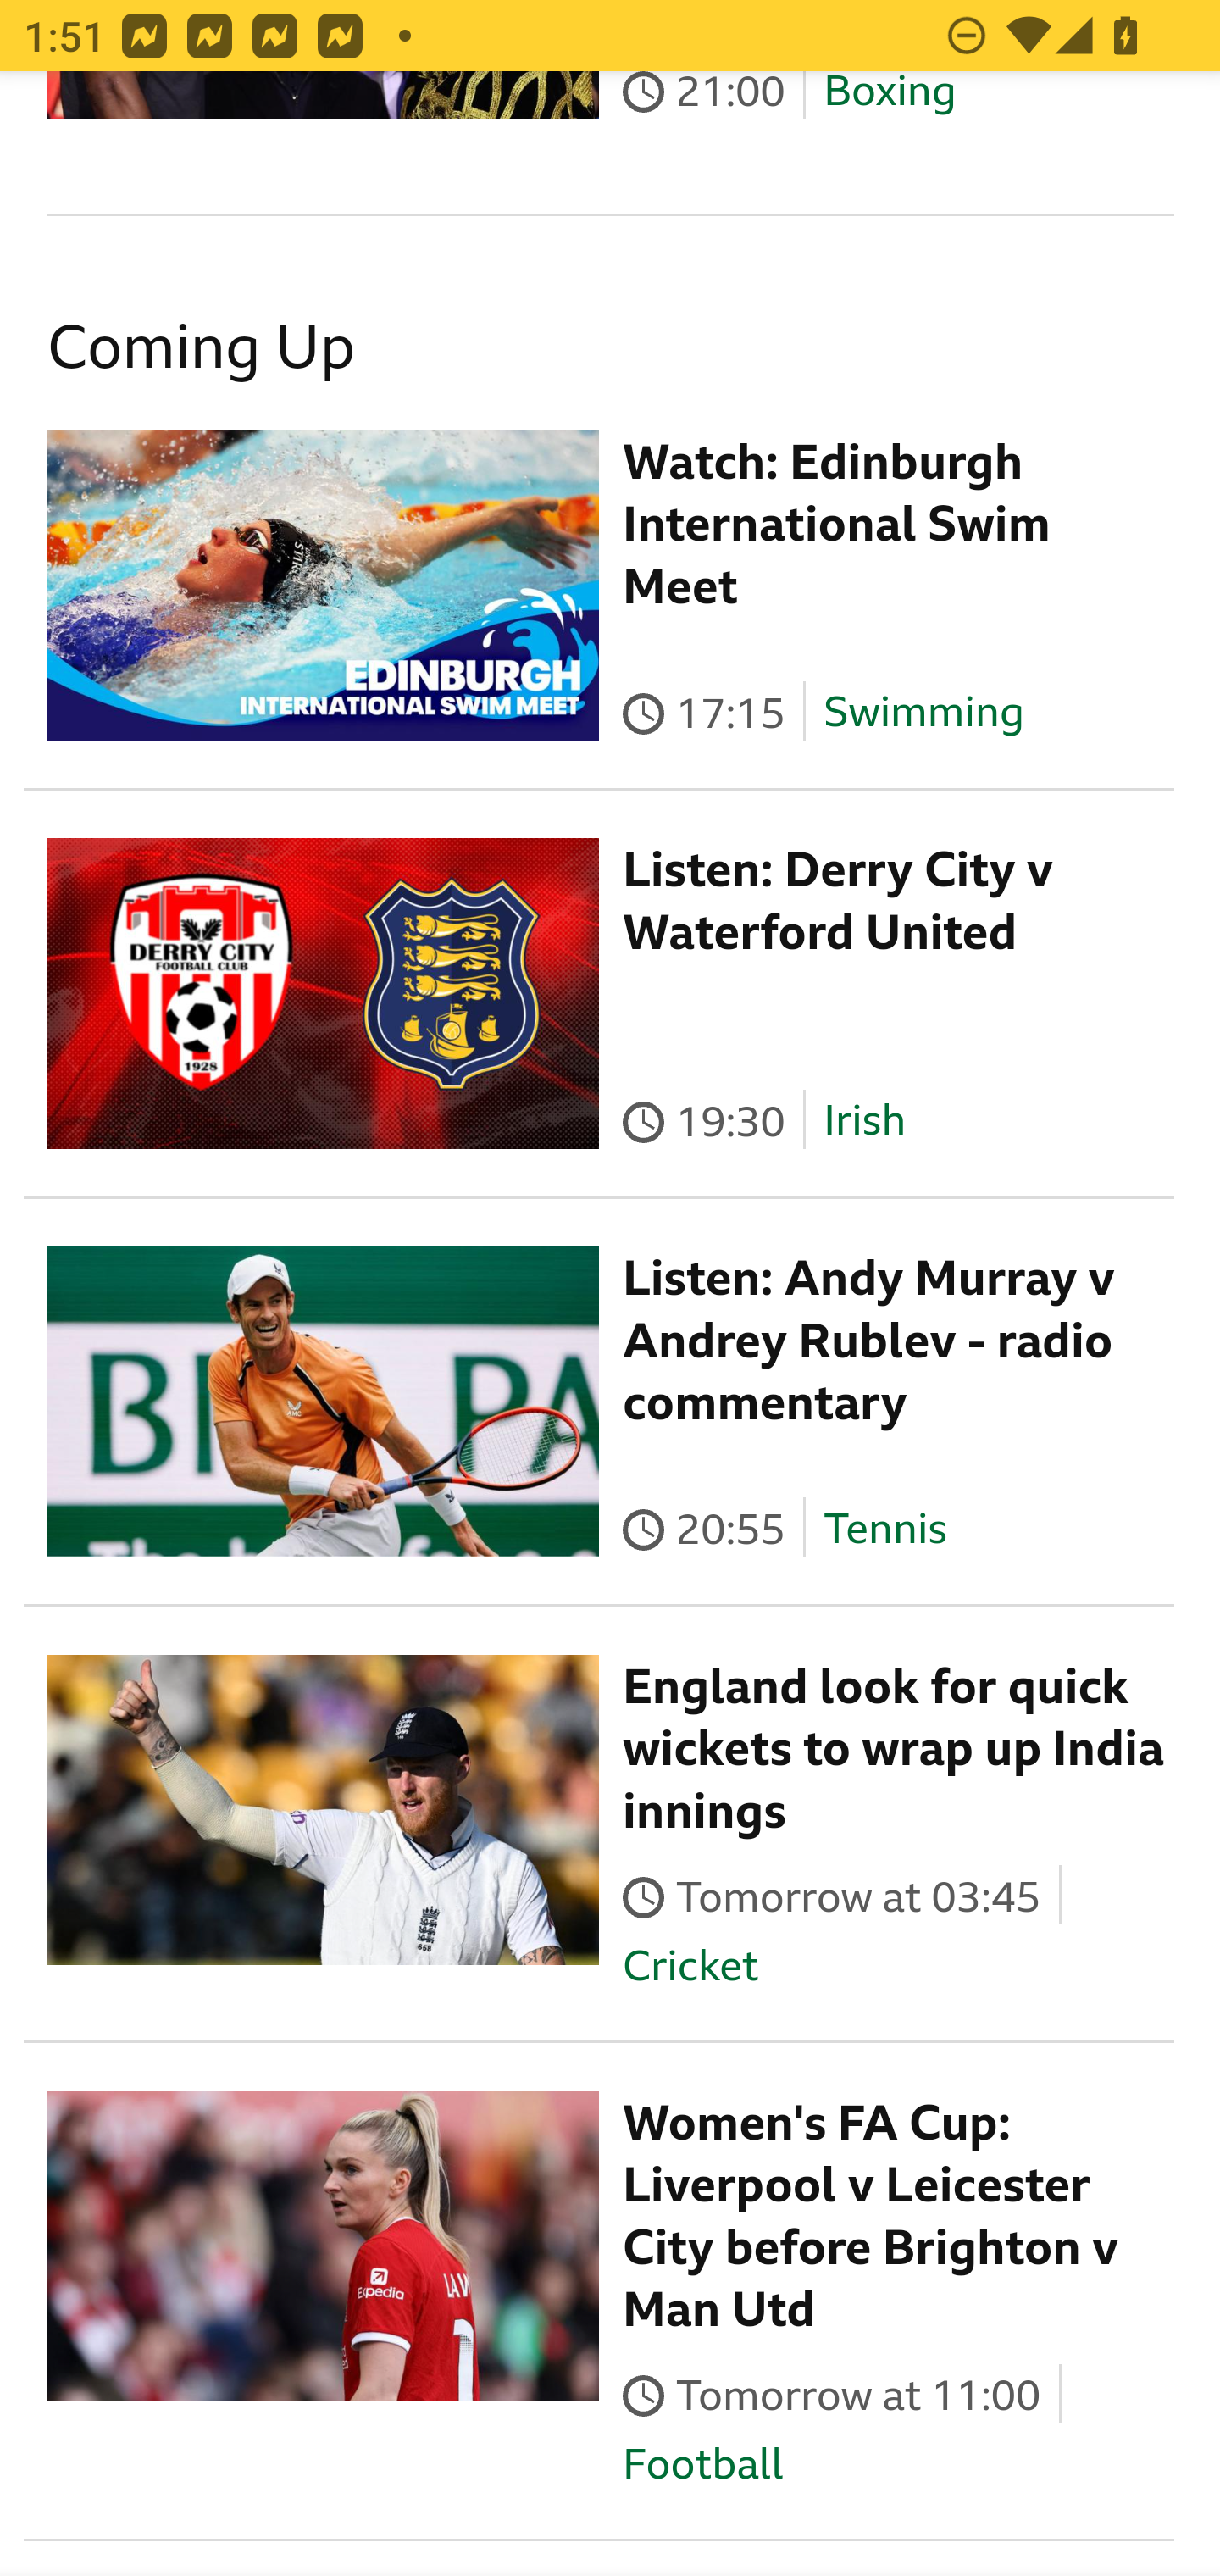  What do you see at coordinates (884, 1529) in the screenshot?
I see `Tennis` at bounding box center [884, 1529].